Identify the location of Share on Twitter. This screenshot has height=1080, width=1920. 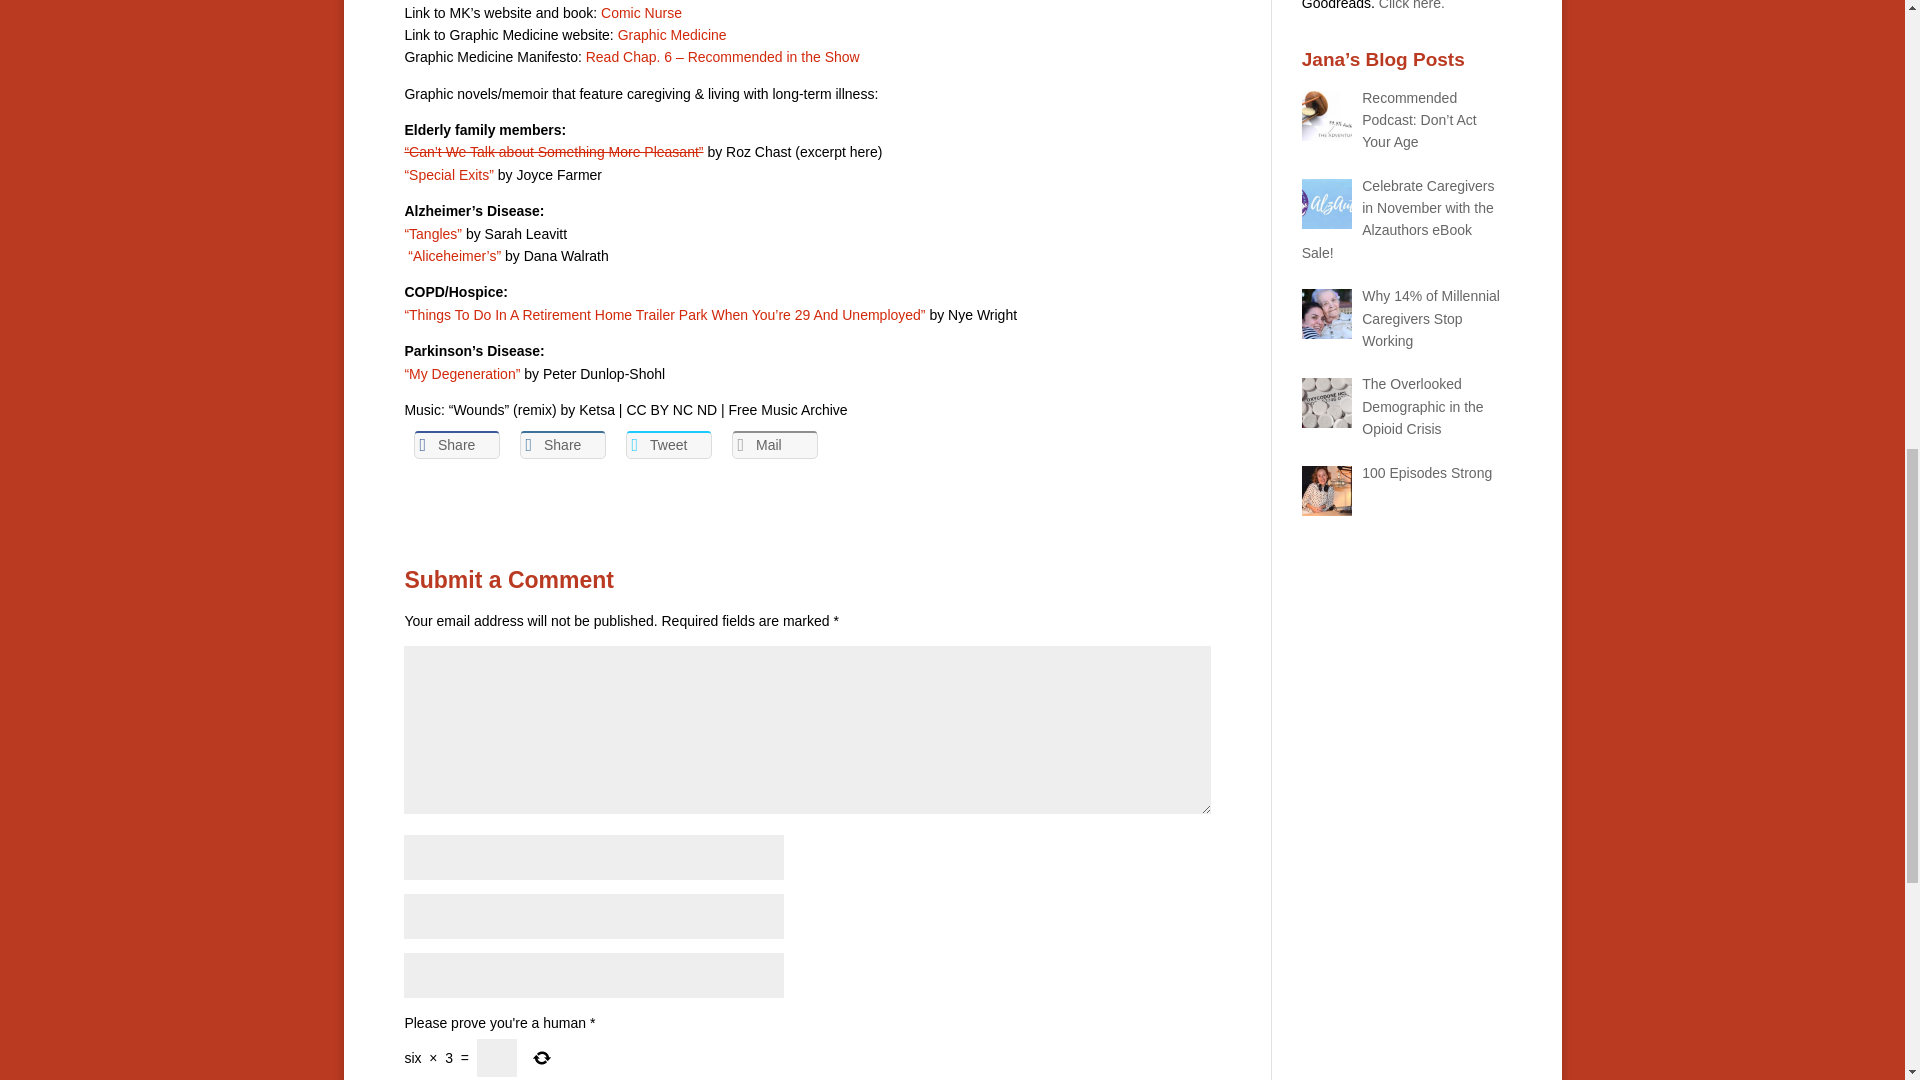
(668, 444).